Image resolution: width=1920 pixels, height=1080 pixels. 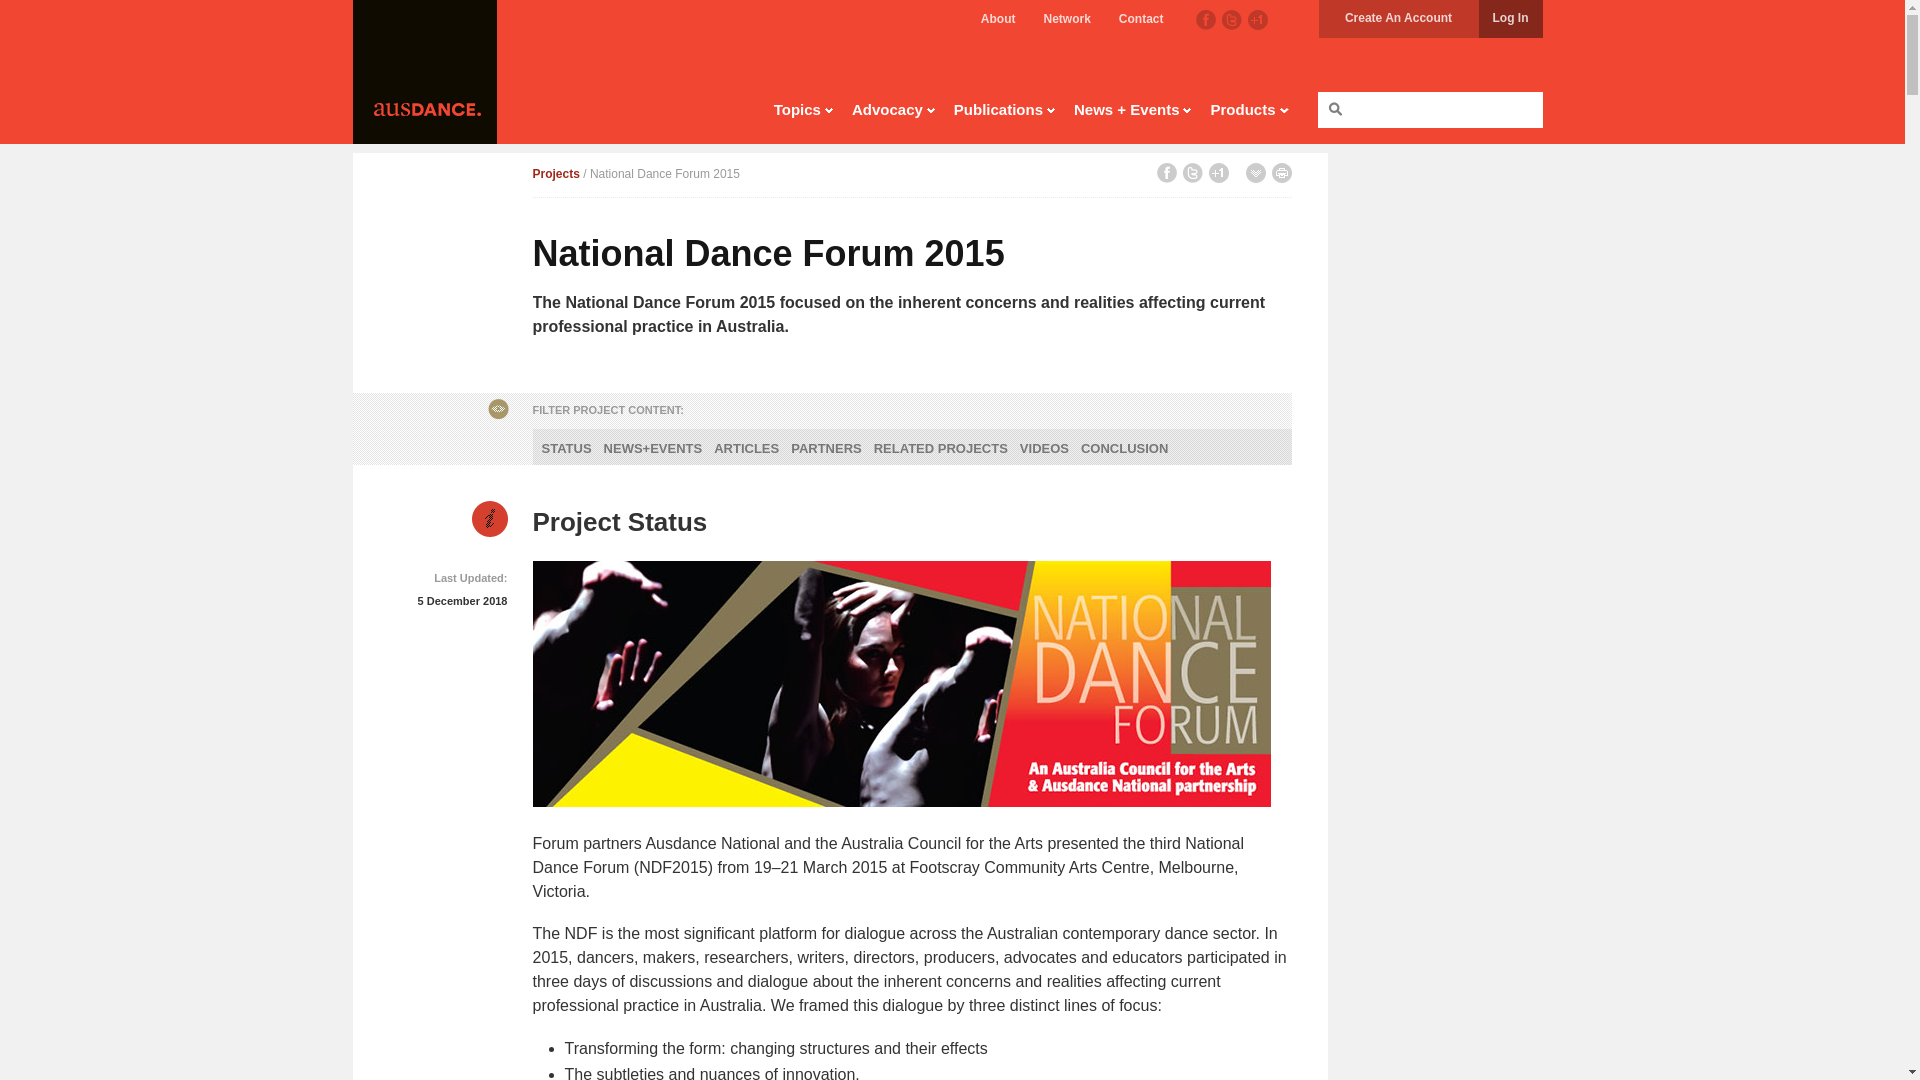 What do you see at coordinates (654, 448) in the screenshot?
I see `NEWS+EVENTS` at bounding box center [654, 448].